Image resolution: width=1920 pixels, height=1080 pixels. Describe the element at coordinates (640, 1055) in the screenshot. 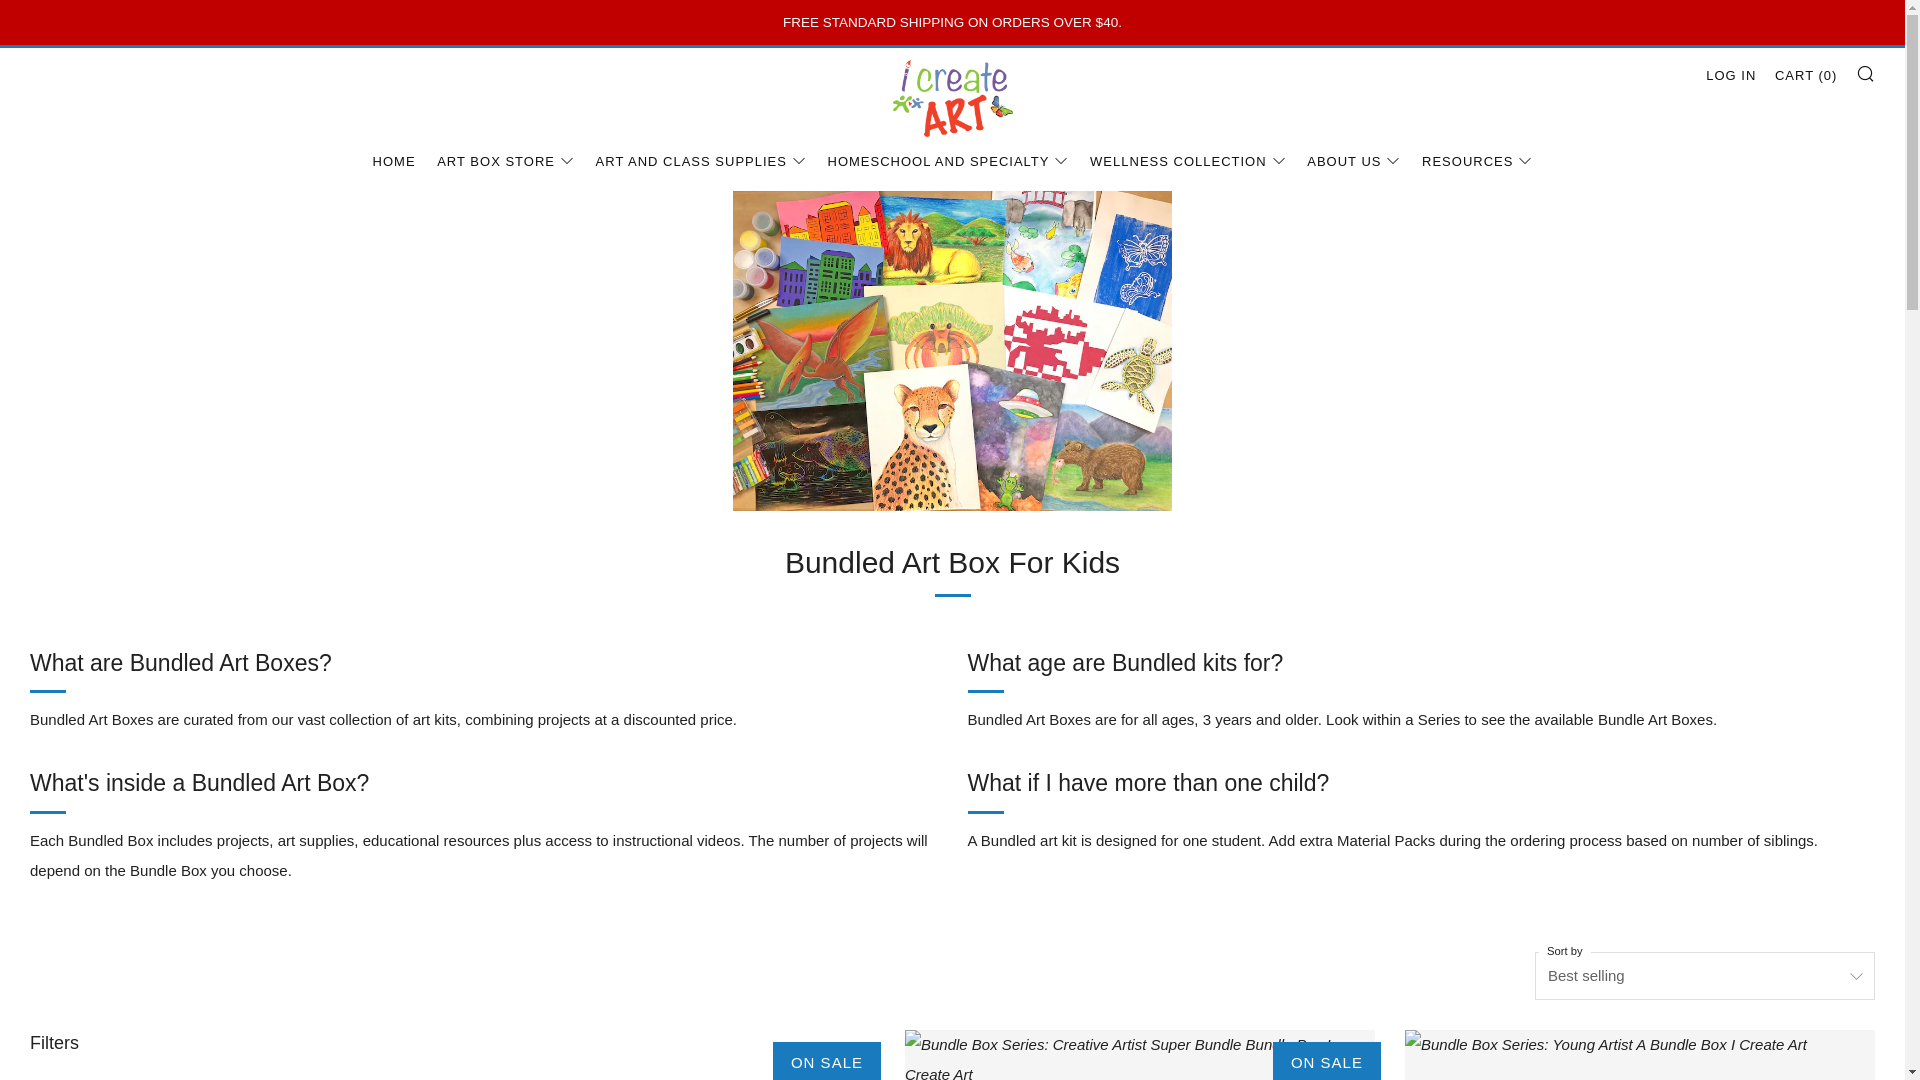

I see `Anime Super Bundle` at that location.